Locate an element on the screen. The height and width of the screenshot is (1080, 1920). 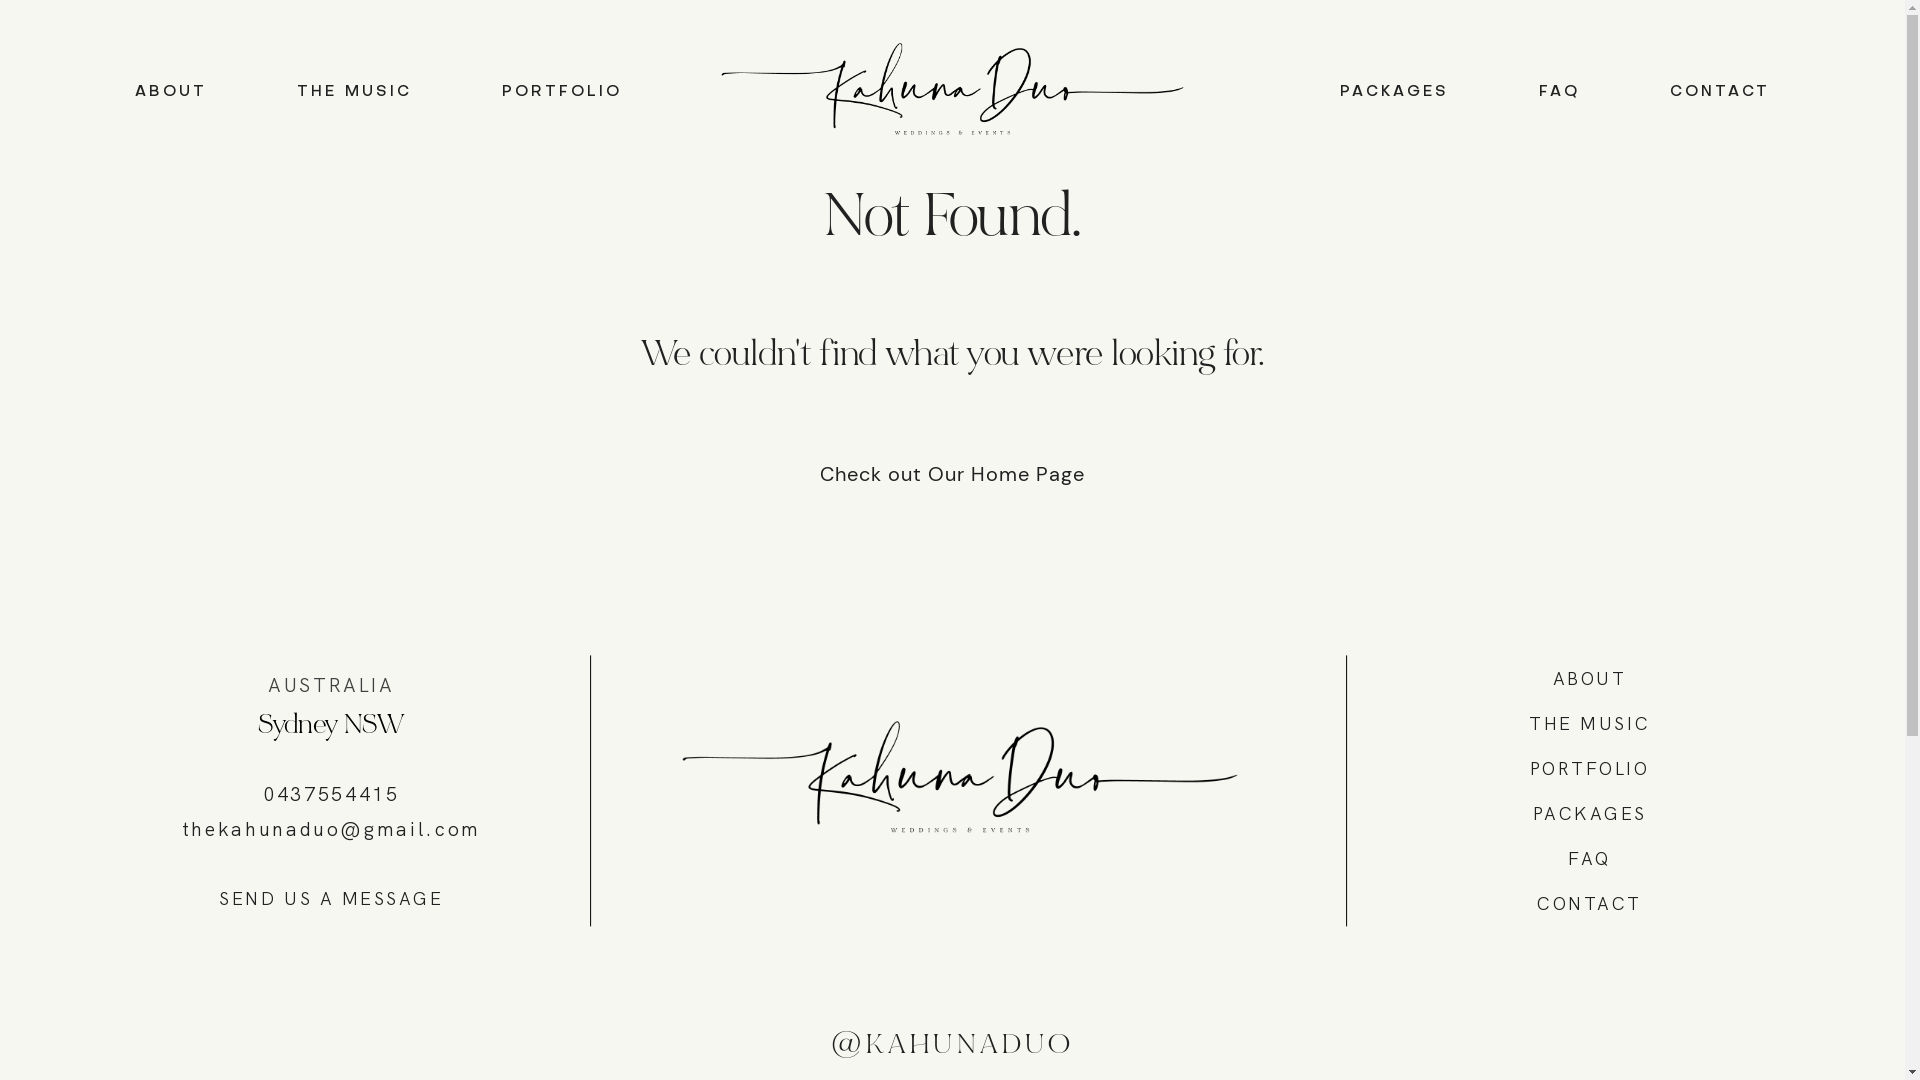
FAQ is located at coordinates (1560, 92).